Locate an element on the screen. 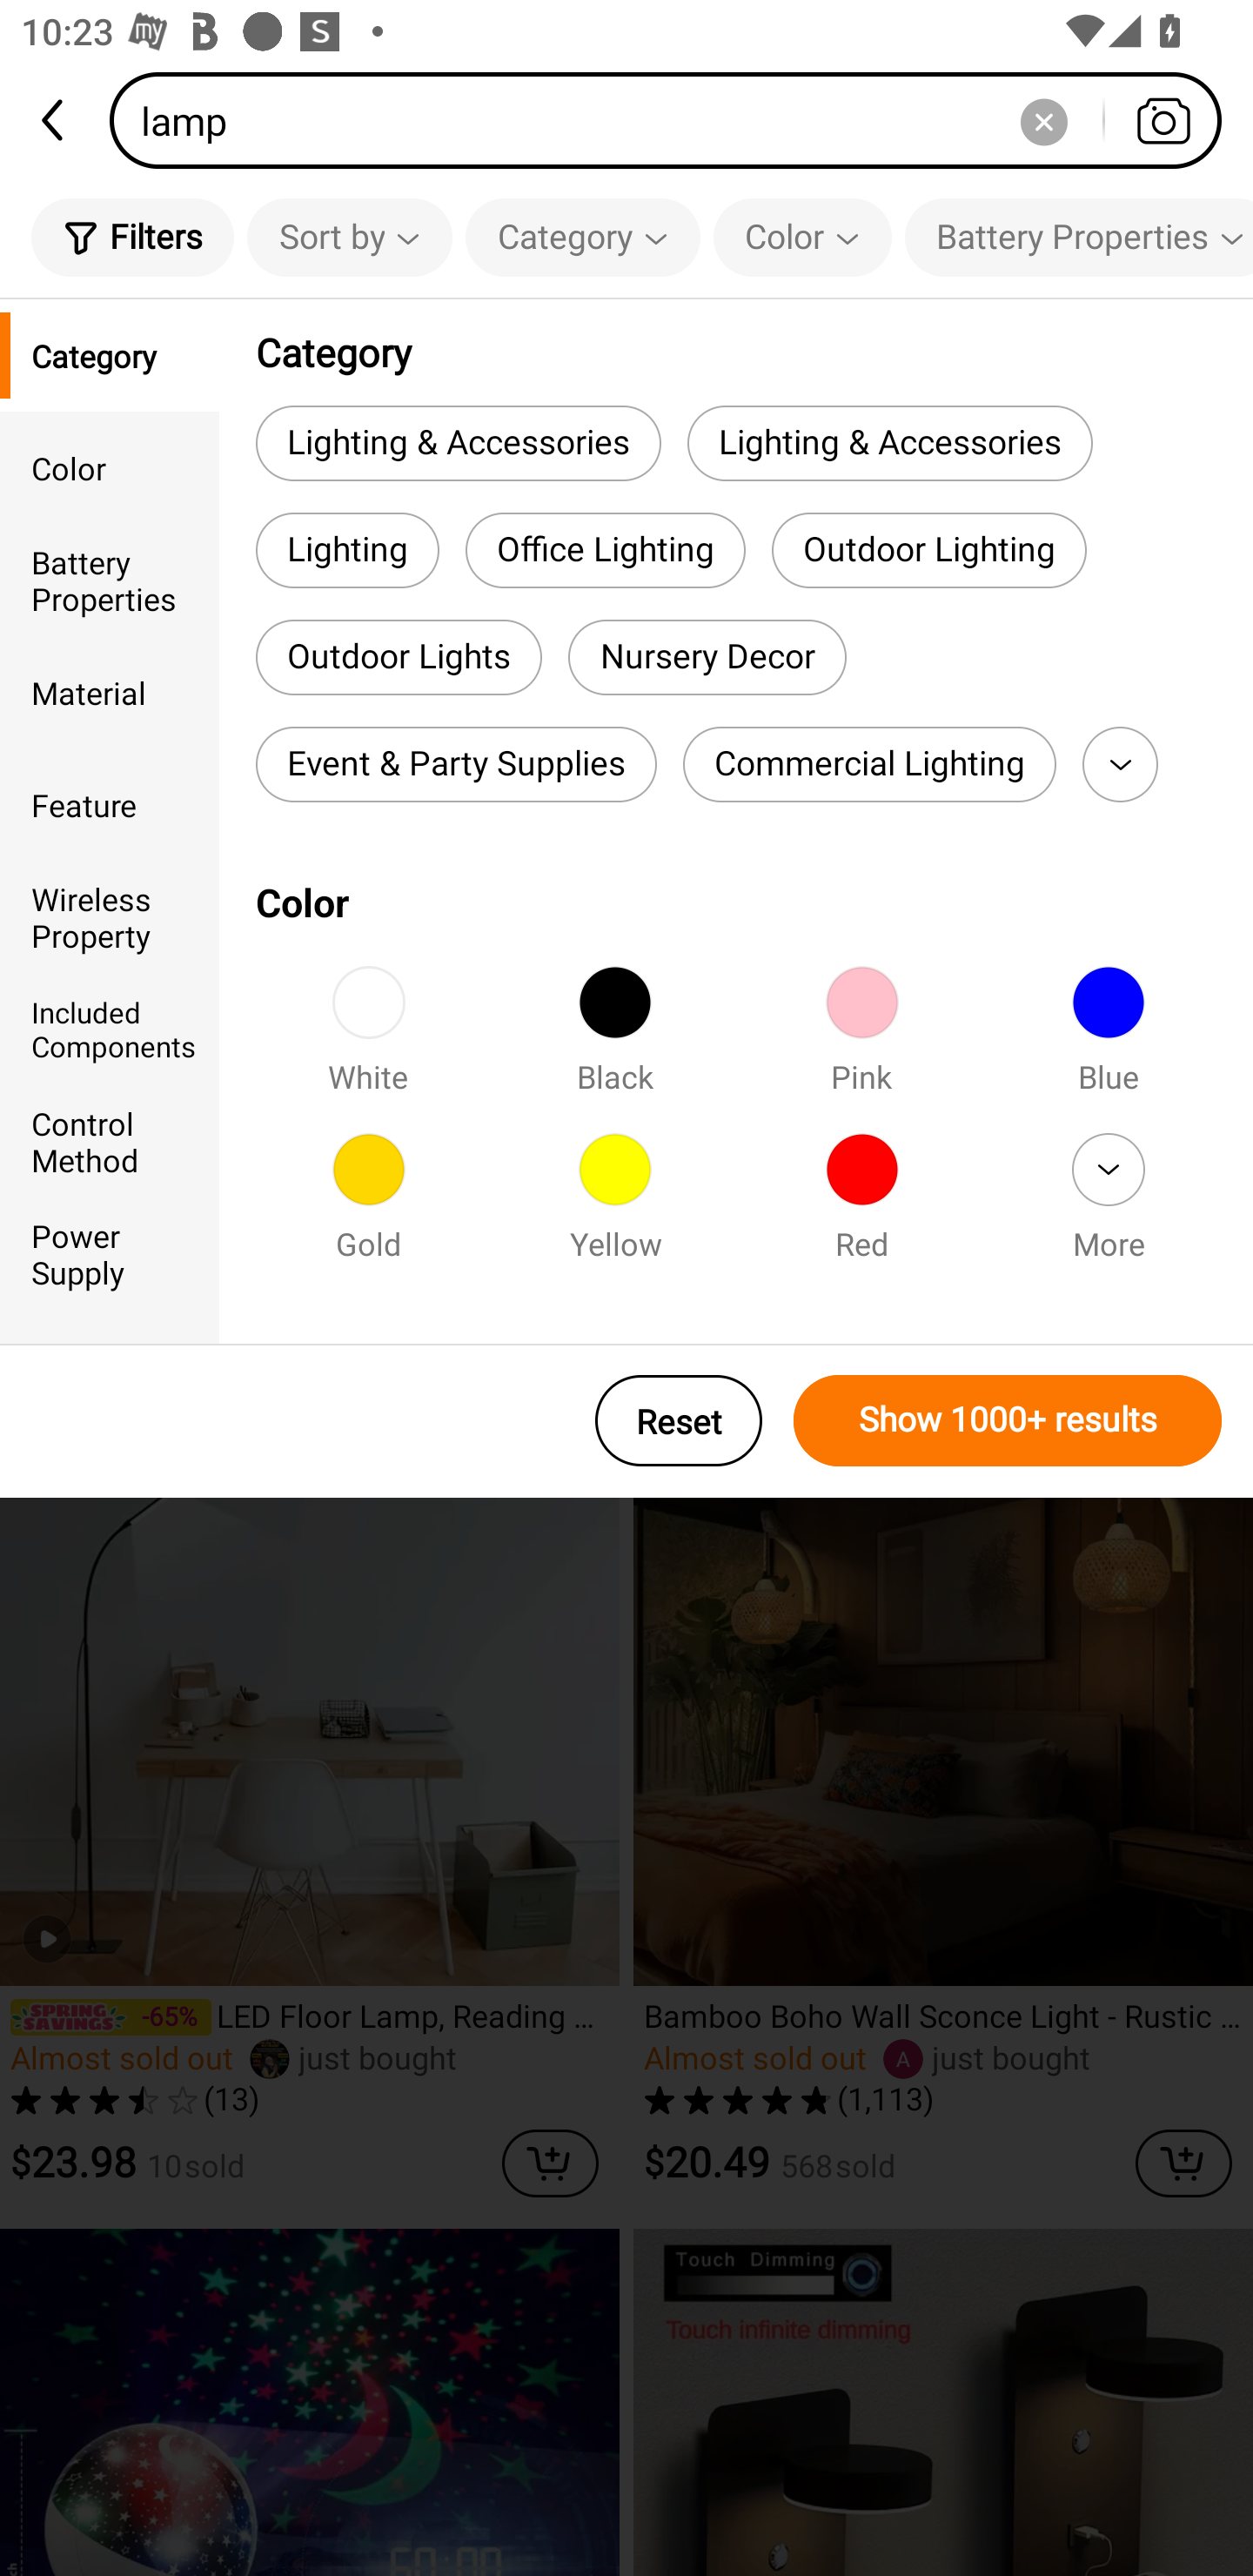 This screenshot has width=1253, height=2576. Lighting & Accessories is located at coordinates (889, 442).